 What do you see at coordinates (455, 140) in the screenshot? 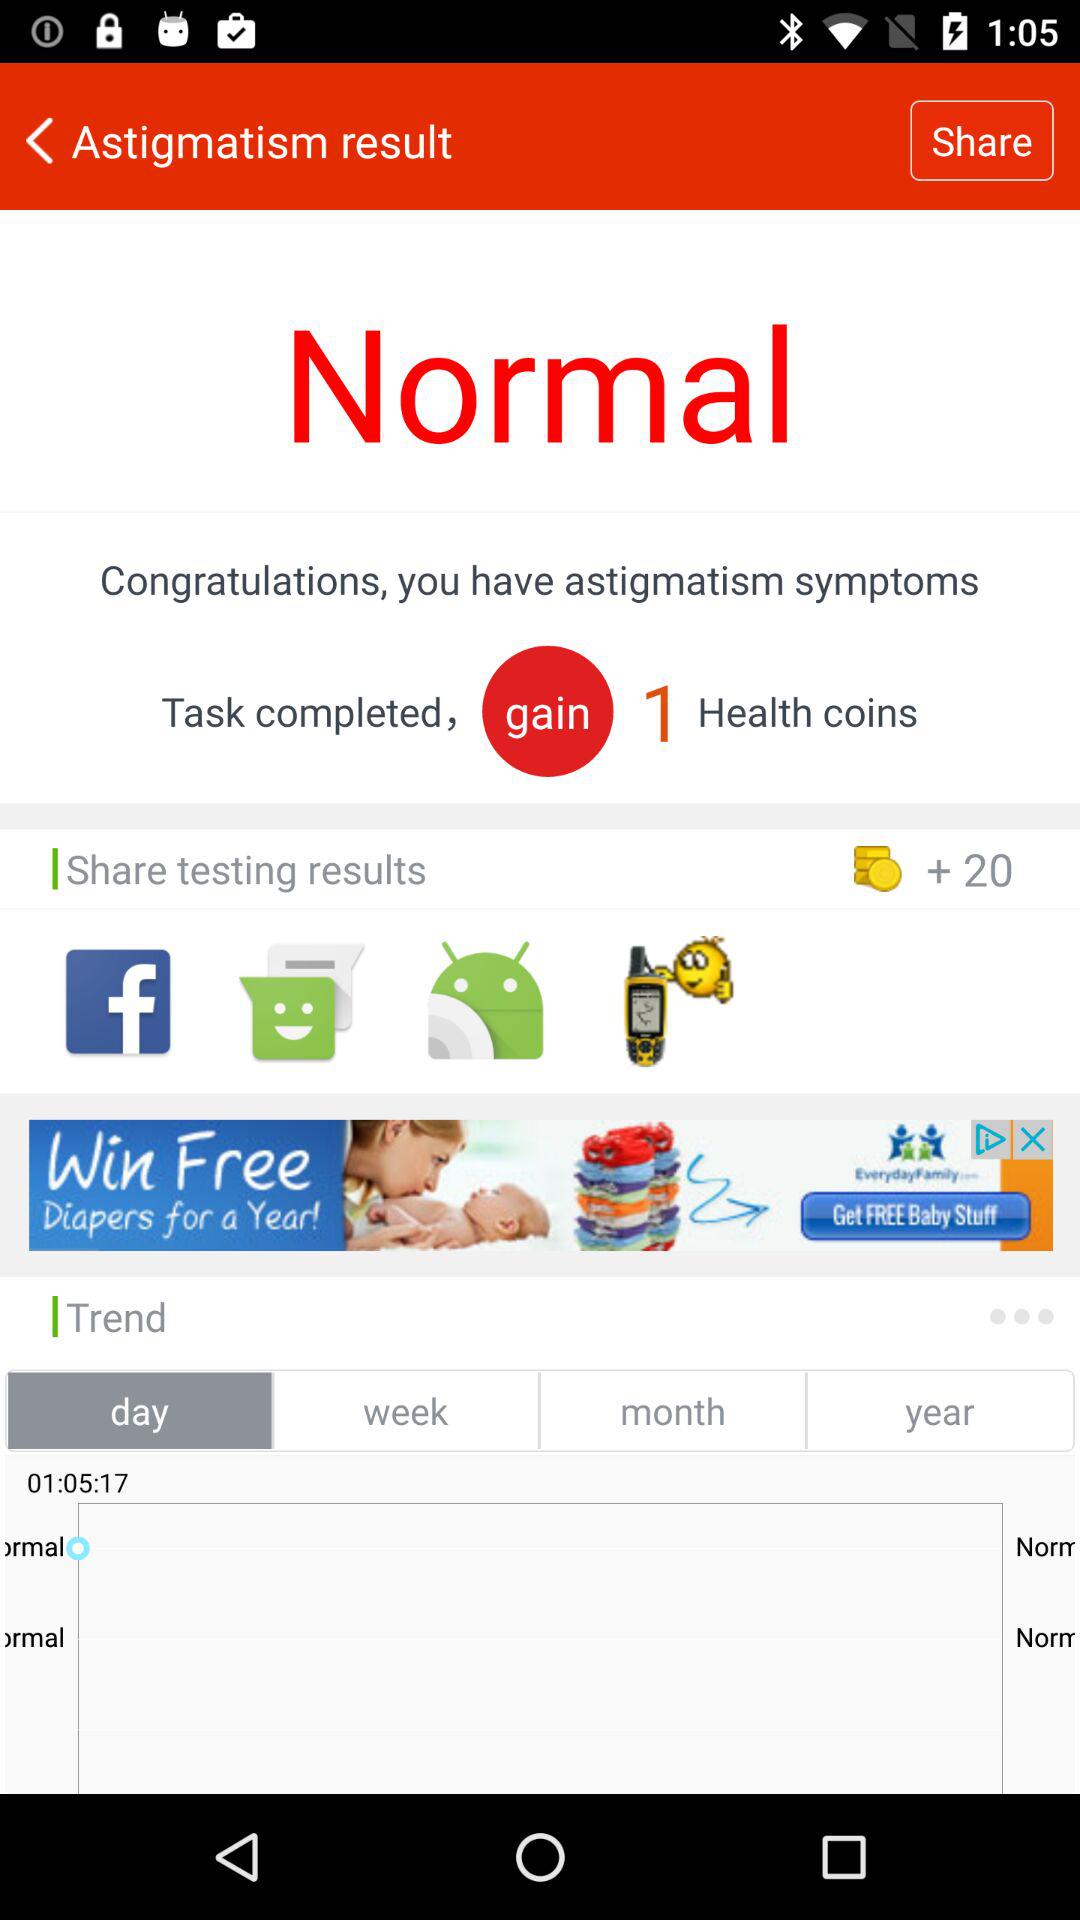
I see `press astigmatism result` at bounding box center [455, 140].